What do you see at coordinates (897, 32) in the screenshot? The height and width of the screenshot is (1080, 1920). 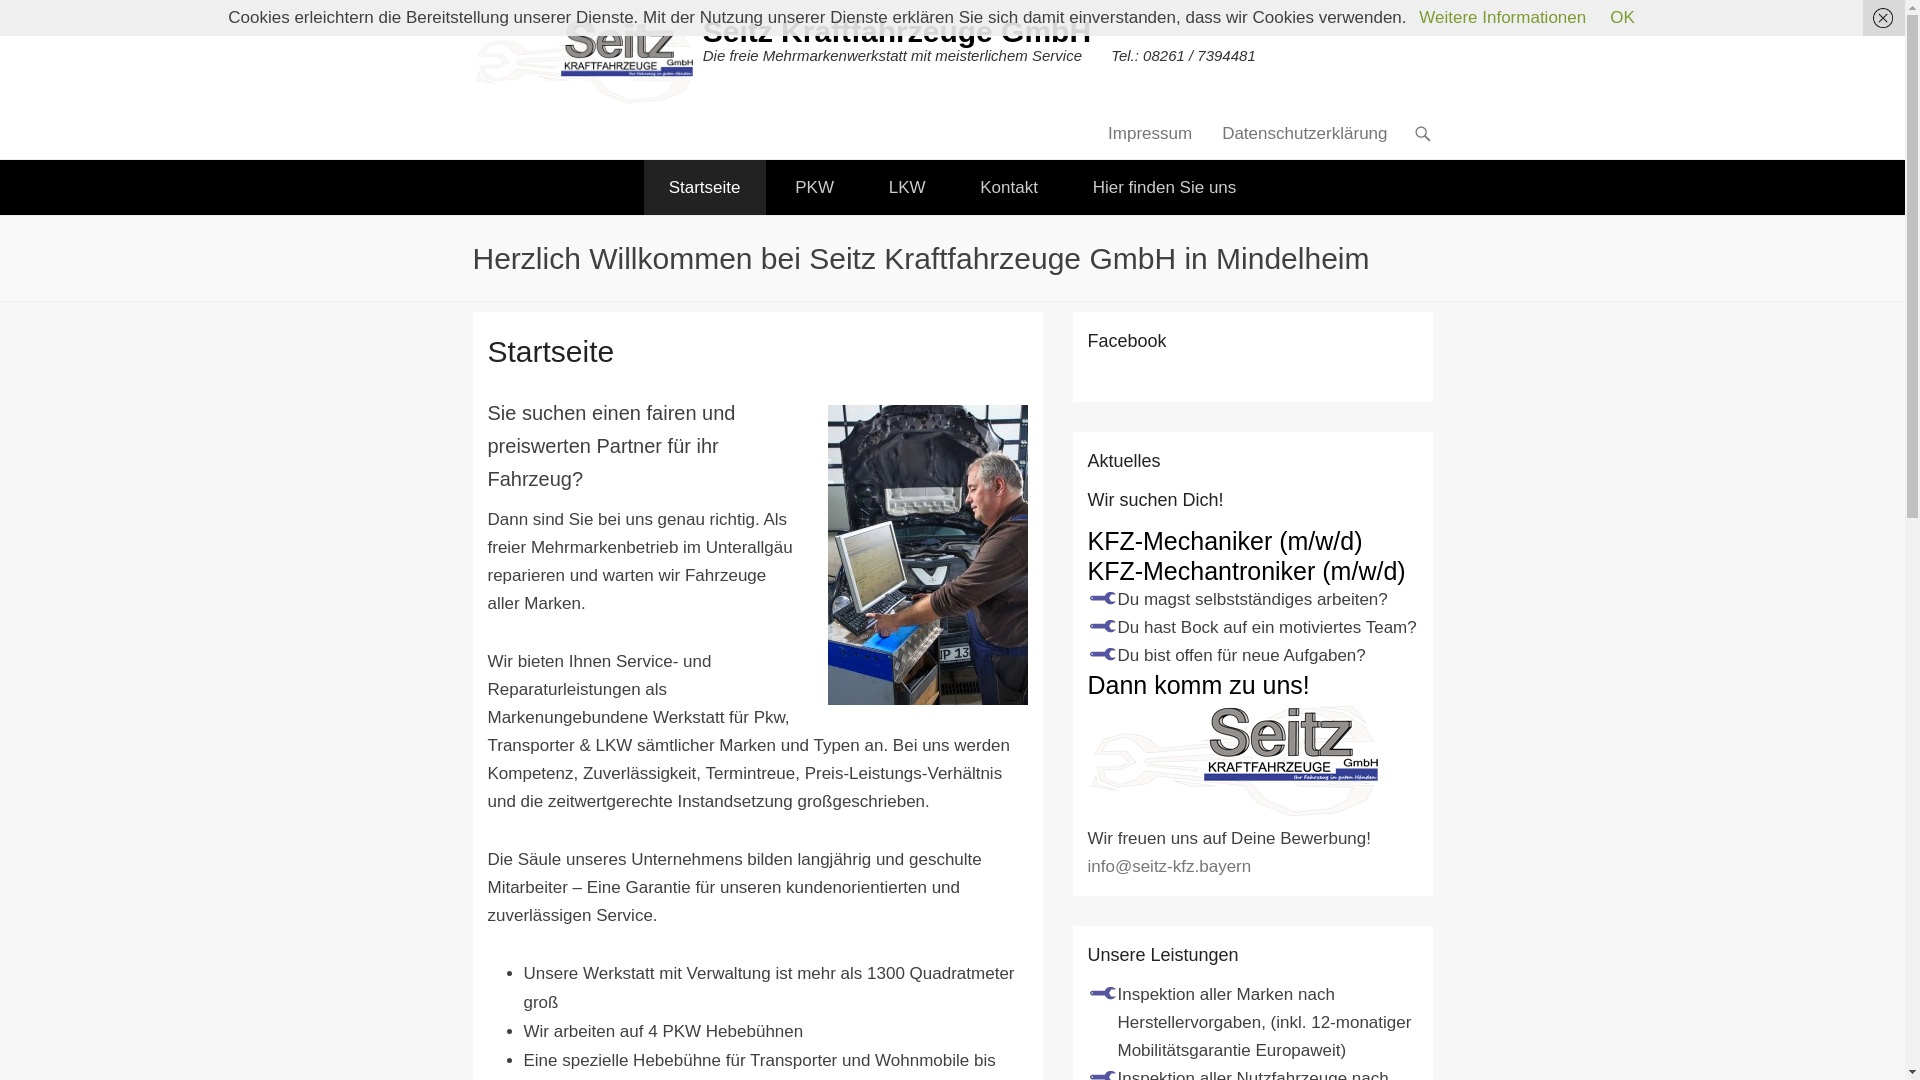 I see `Seitz Kraftfahrzeuge GmbH` at bounding box center [897, 32].